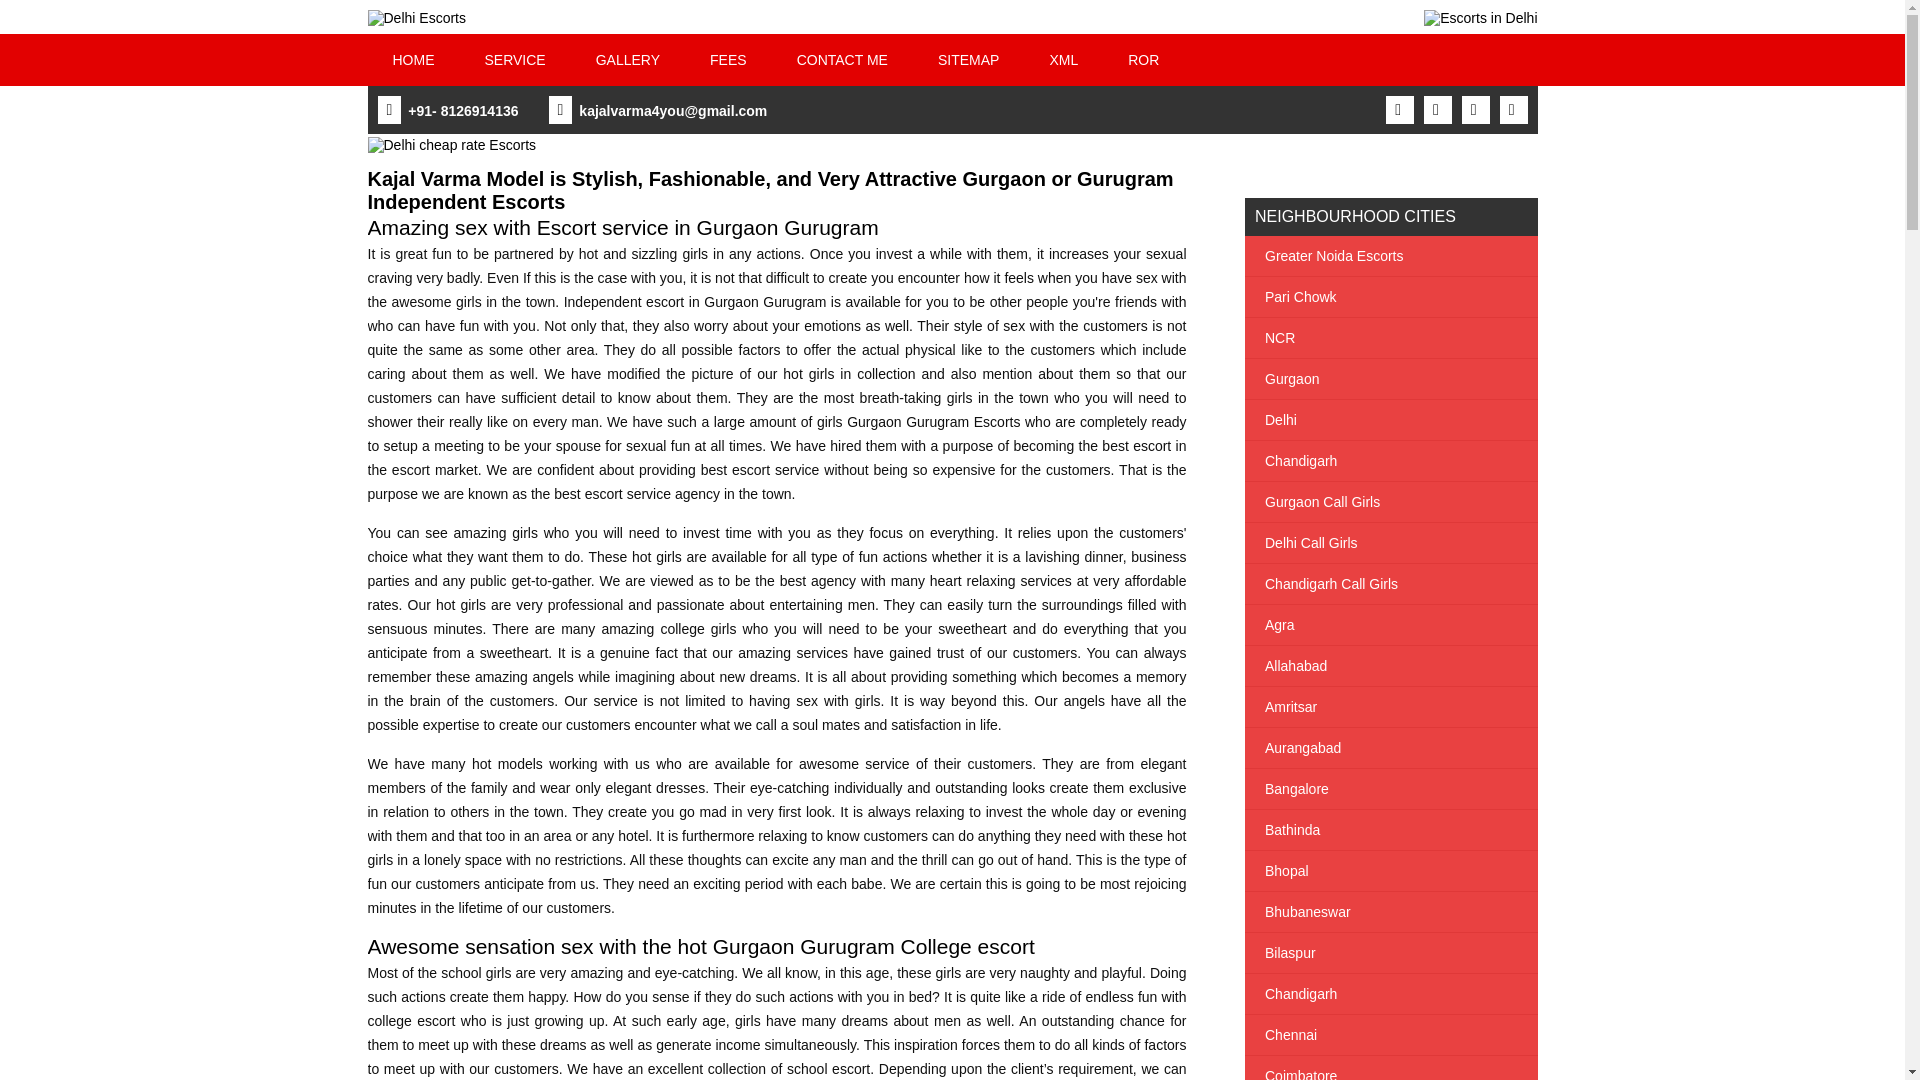 The image size is (1920, 1080). What do you see at coordinates (1390, 912) in the screenshot?
I see `Bhubaneswar` at bounding box center [1390, 912].